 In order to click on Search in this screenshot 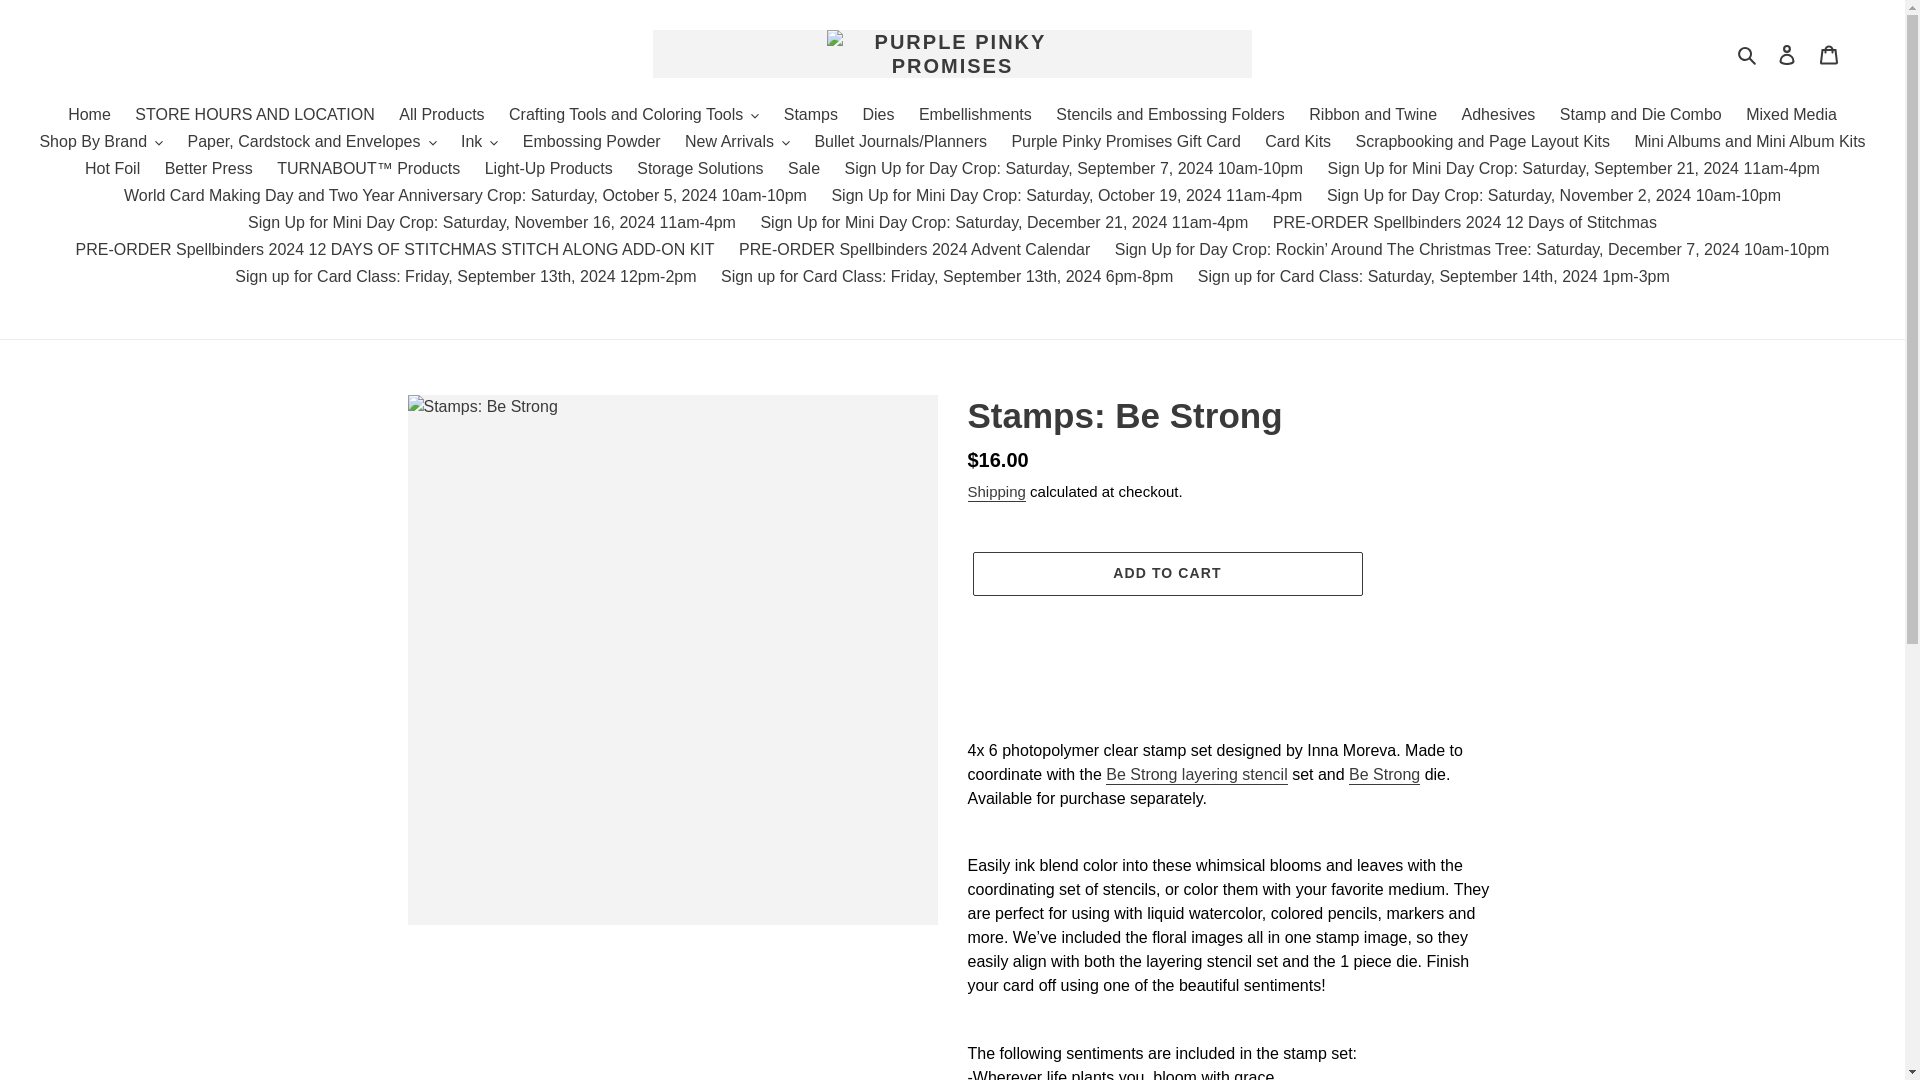, I will do `click(1748, 54)`.